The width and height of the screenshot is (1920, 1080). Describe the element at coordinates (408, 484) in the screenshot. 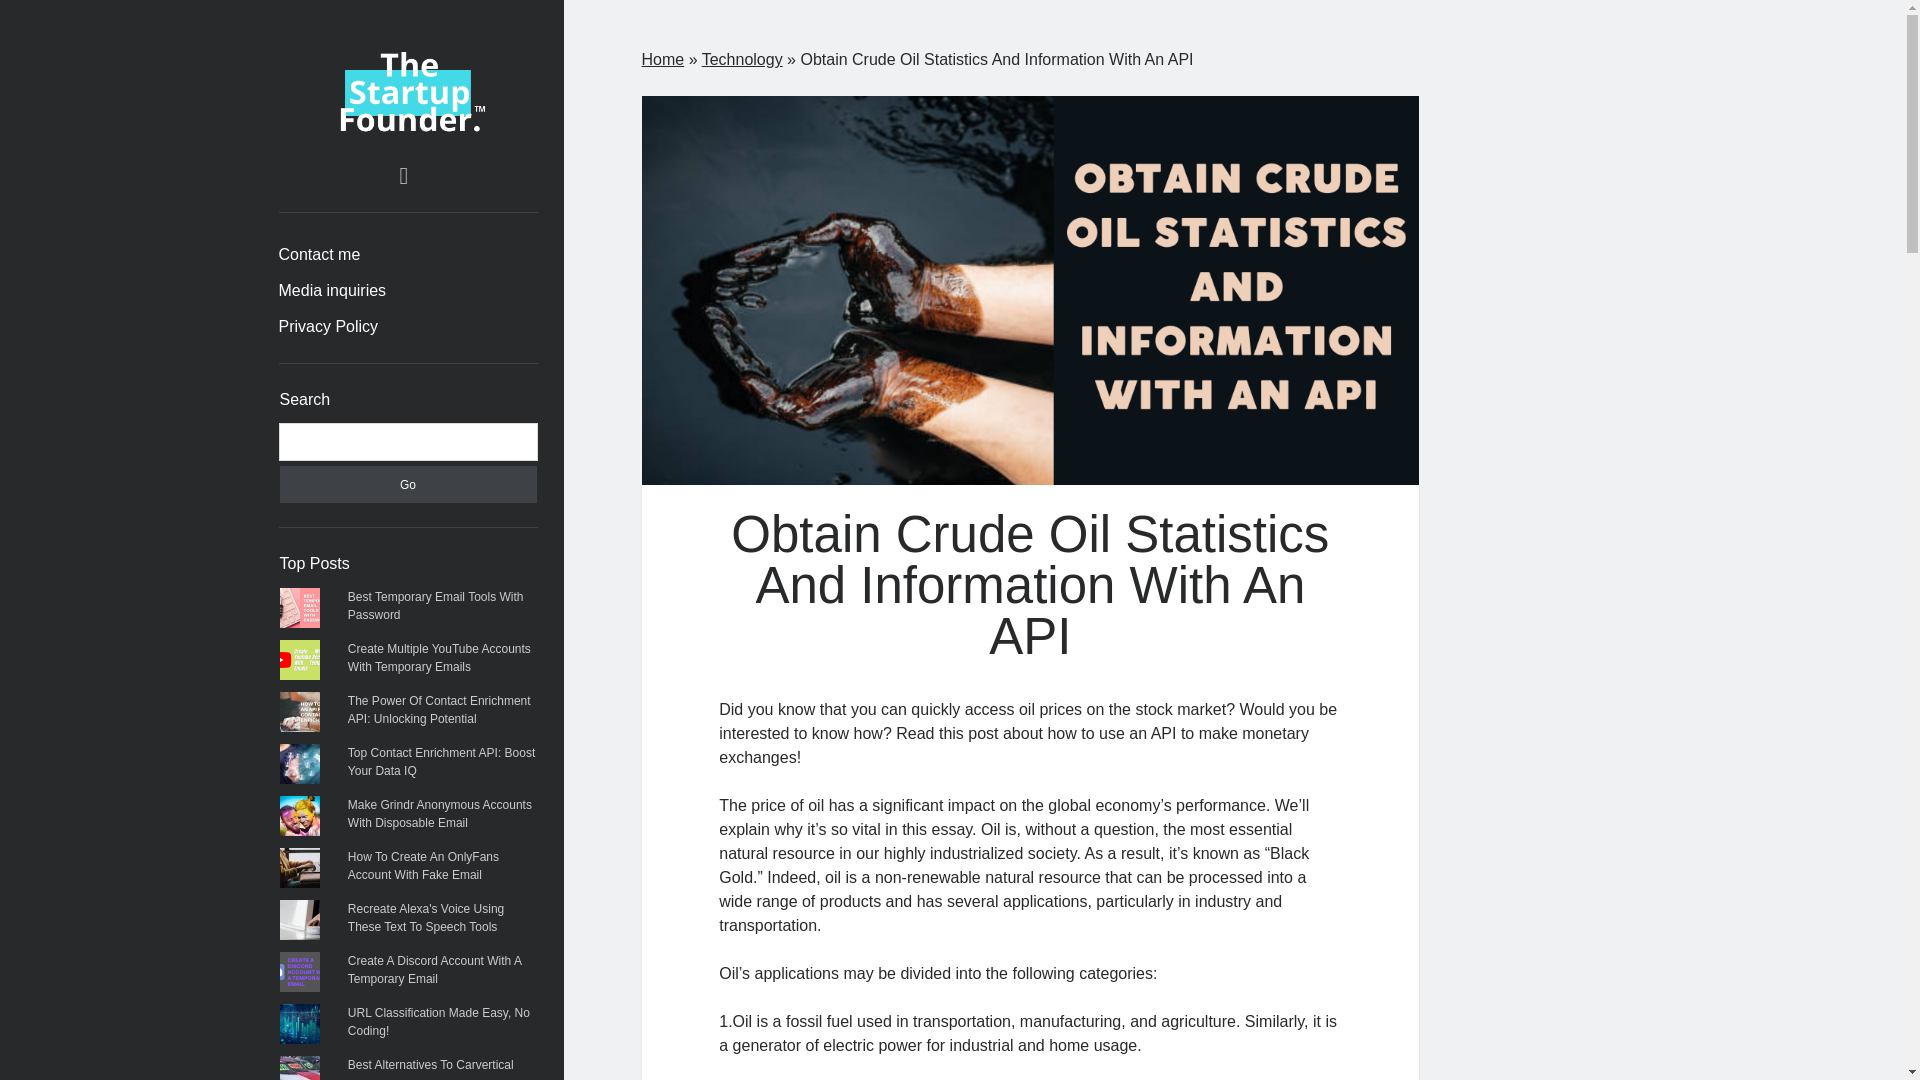

I see `Go` at that location.